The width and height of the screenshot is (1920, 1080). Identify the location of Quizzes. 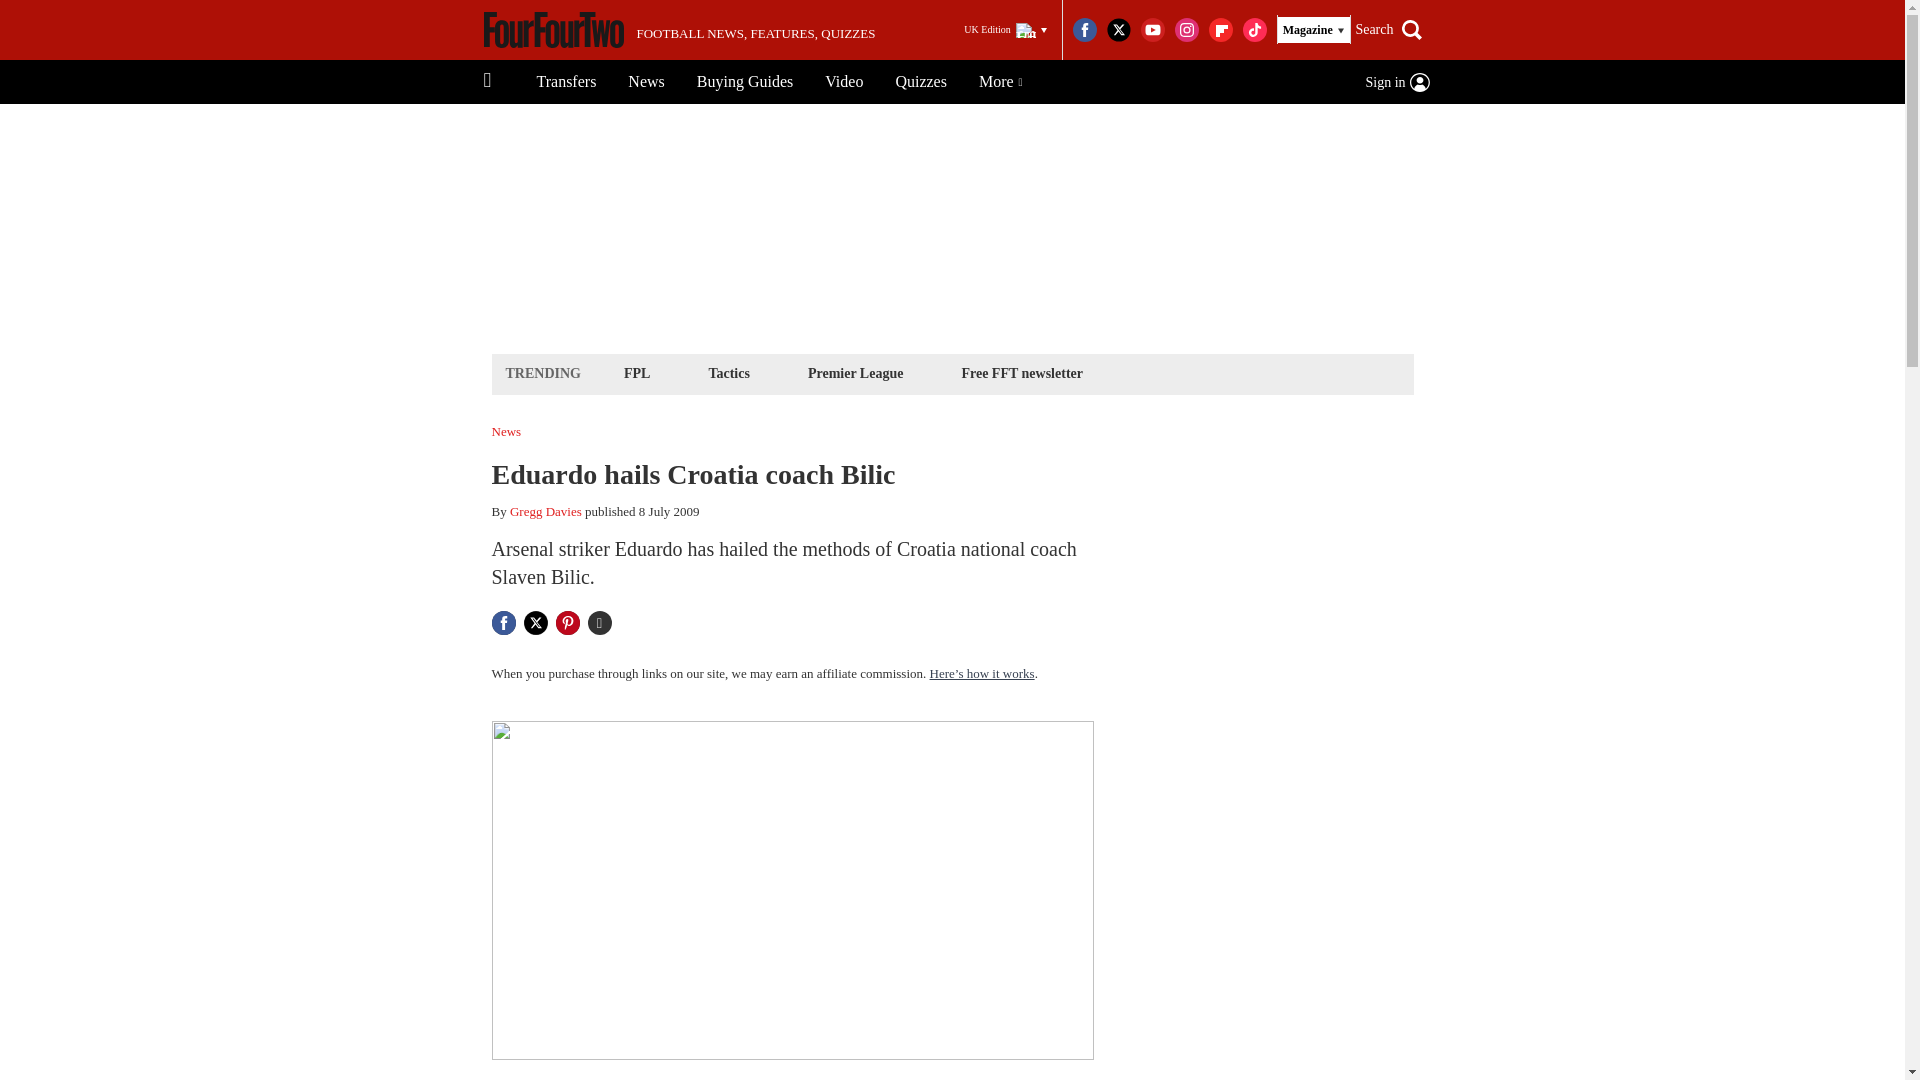
(921, 82).